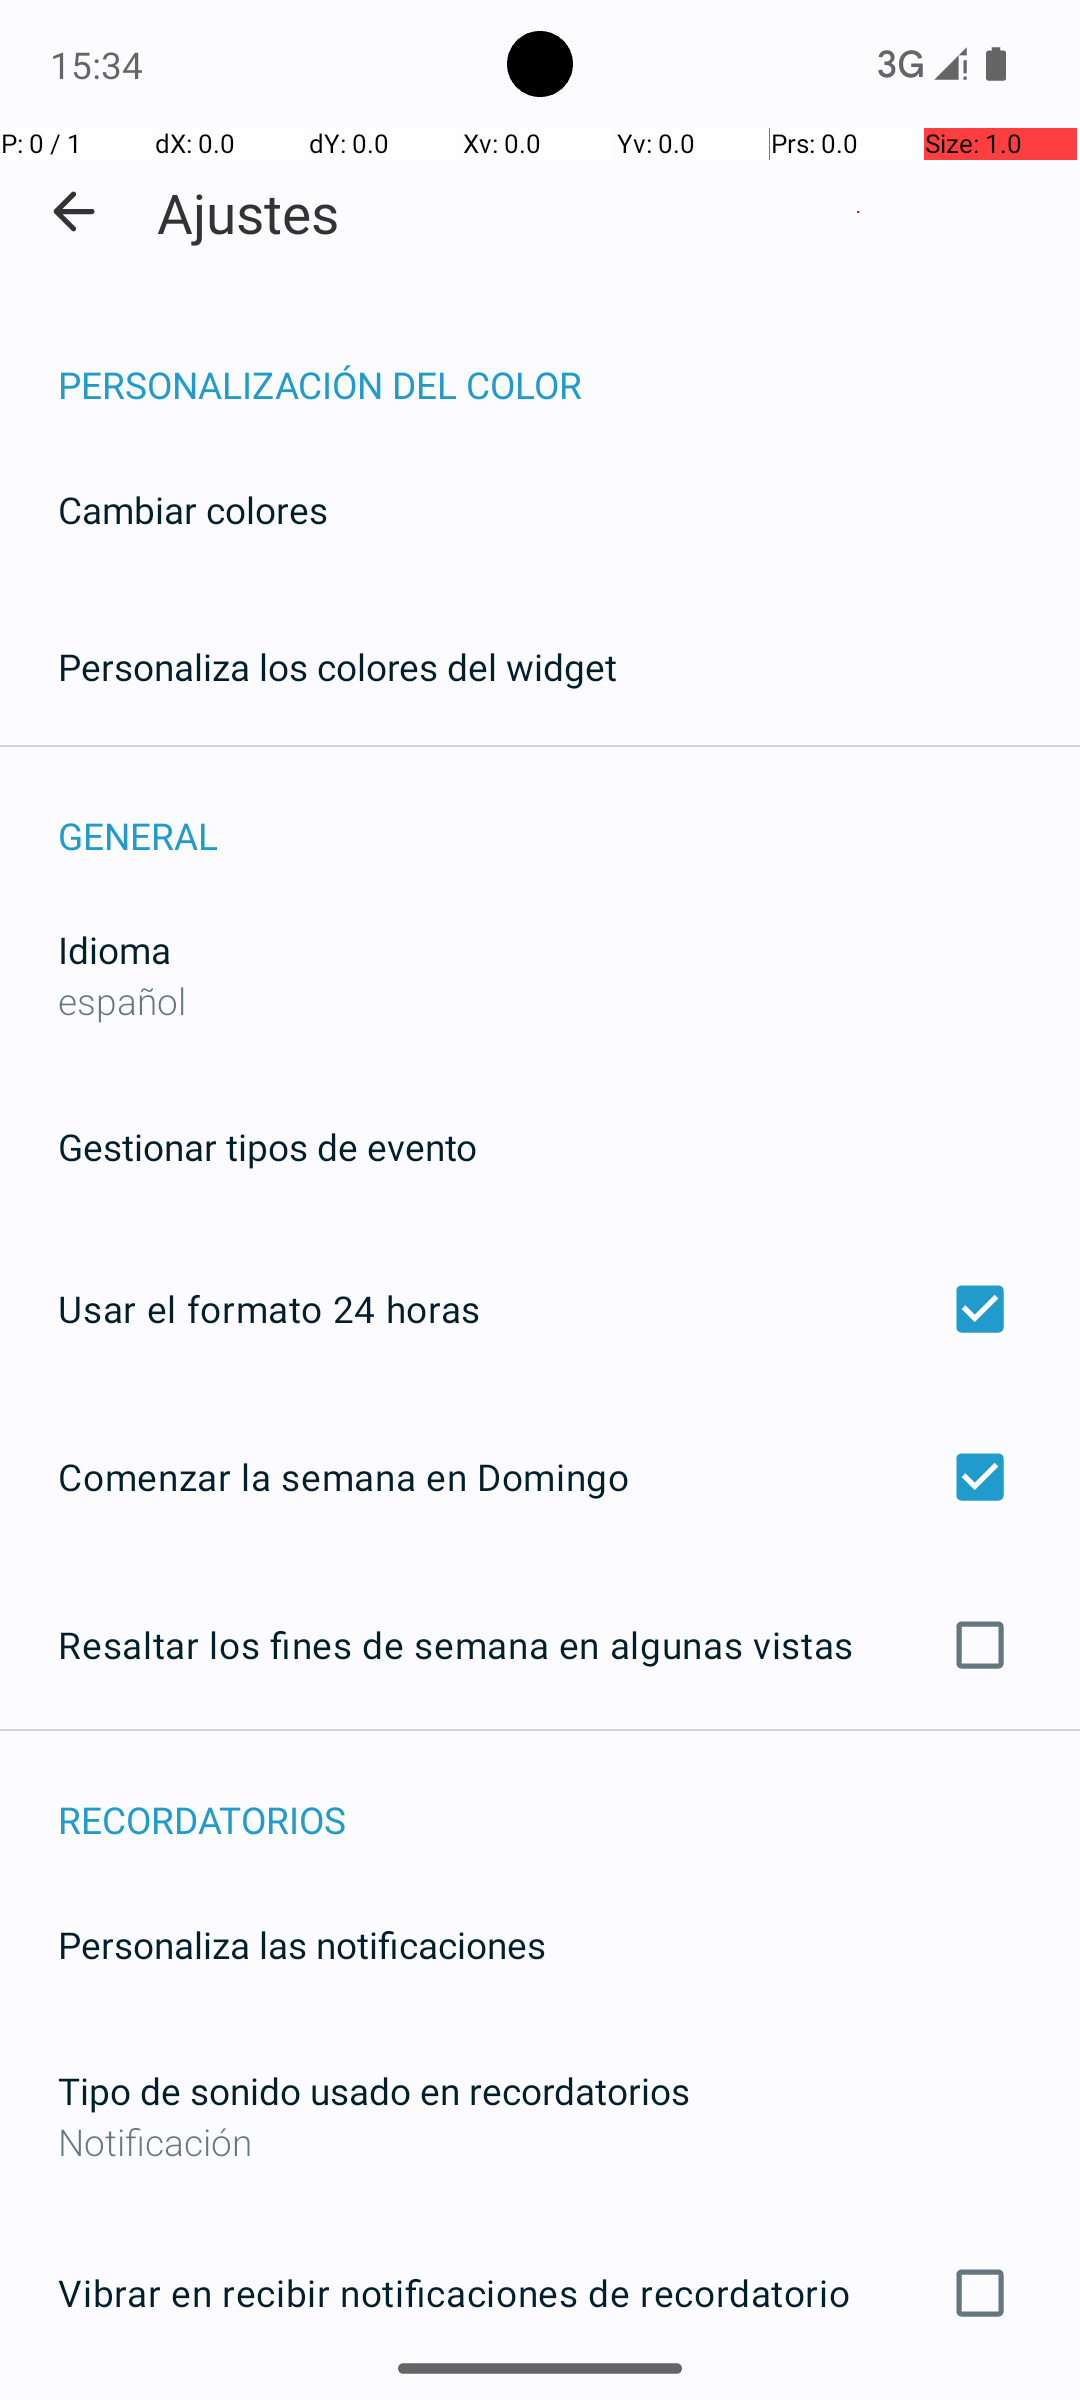  What do you see at coordinates (268, 1146) in the screenshot?
I see `Gestionar tipos de evento` at bounding box center [268, 1146].